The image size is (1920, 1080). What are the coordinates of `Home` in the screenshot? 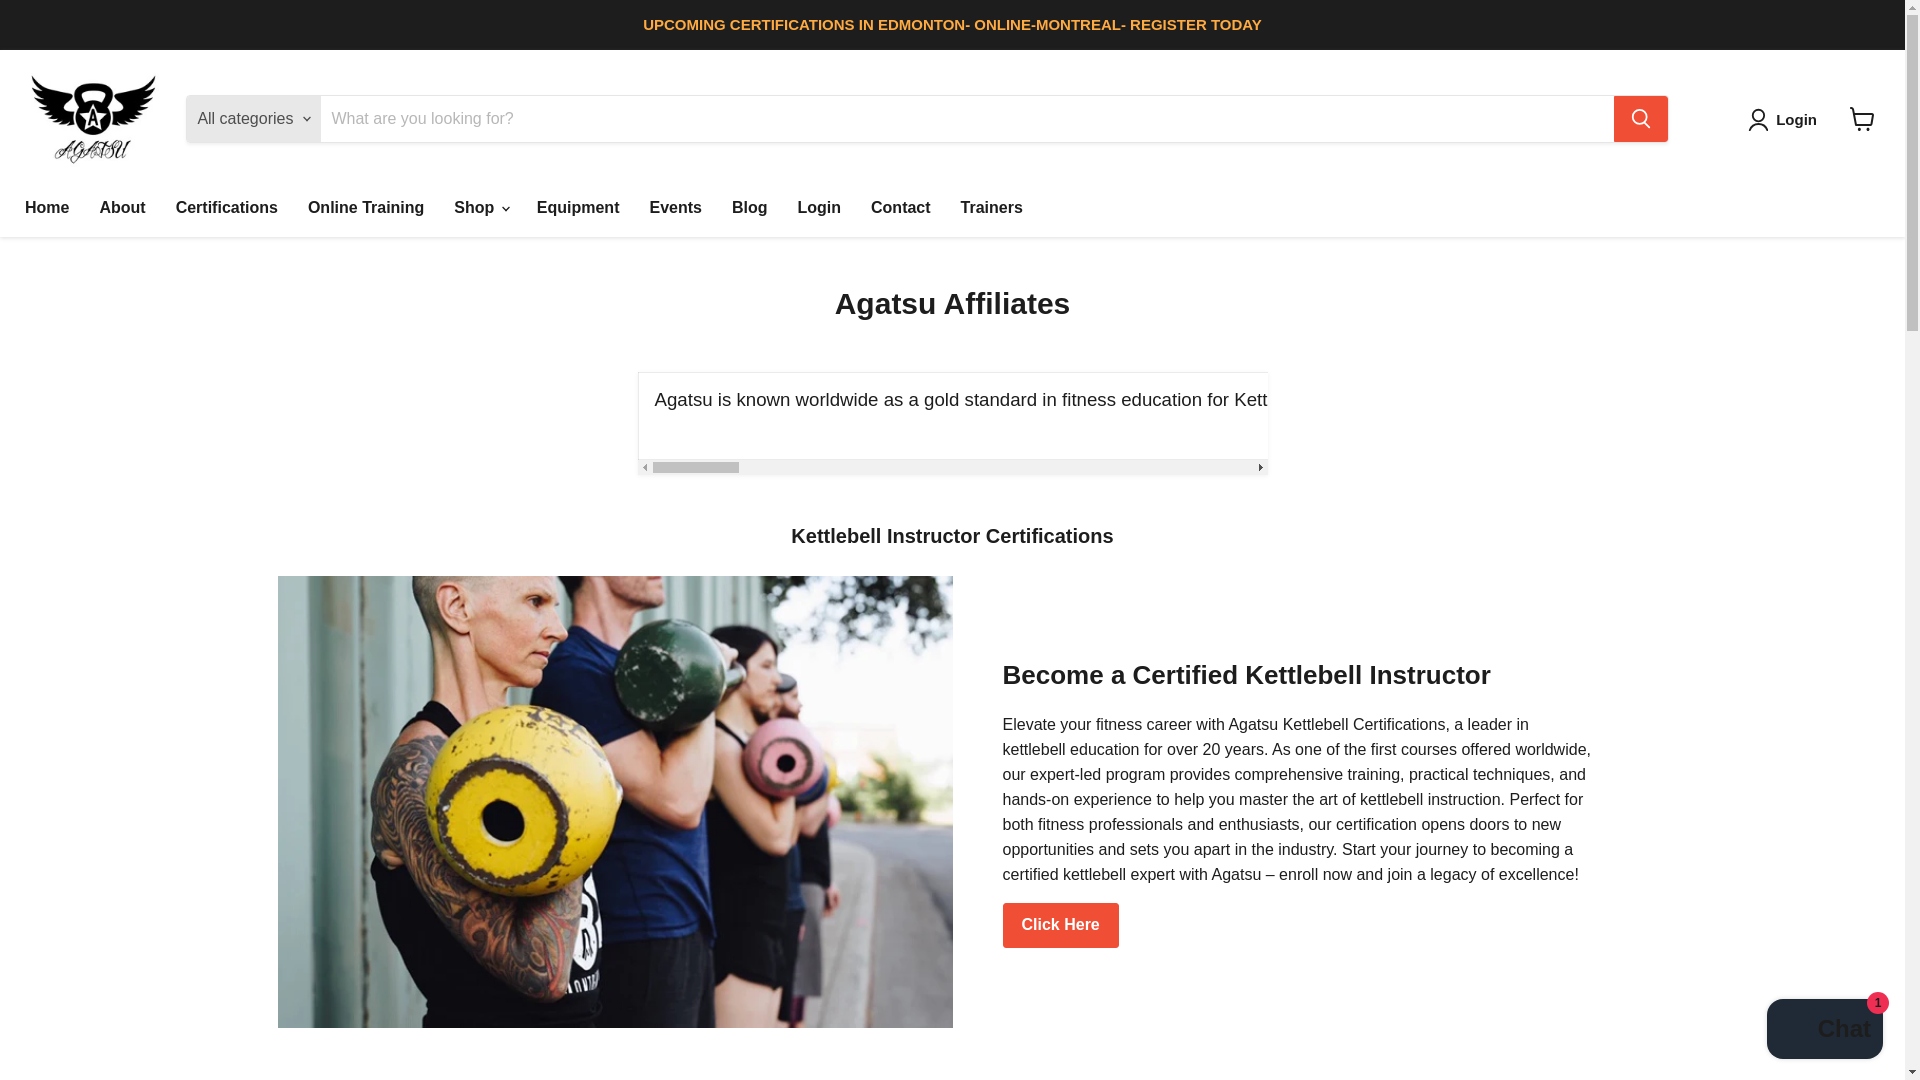 It's located at (46, 207).